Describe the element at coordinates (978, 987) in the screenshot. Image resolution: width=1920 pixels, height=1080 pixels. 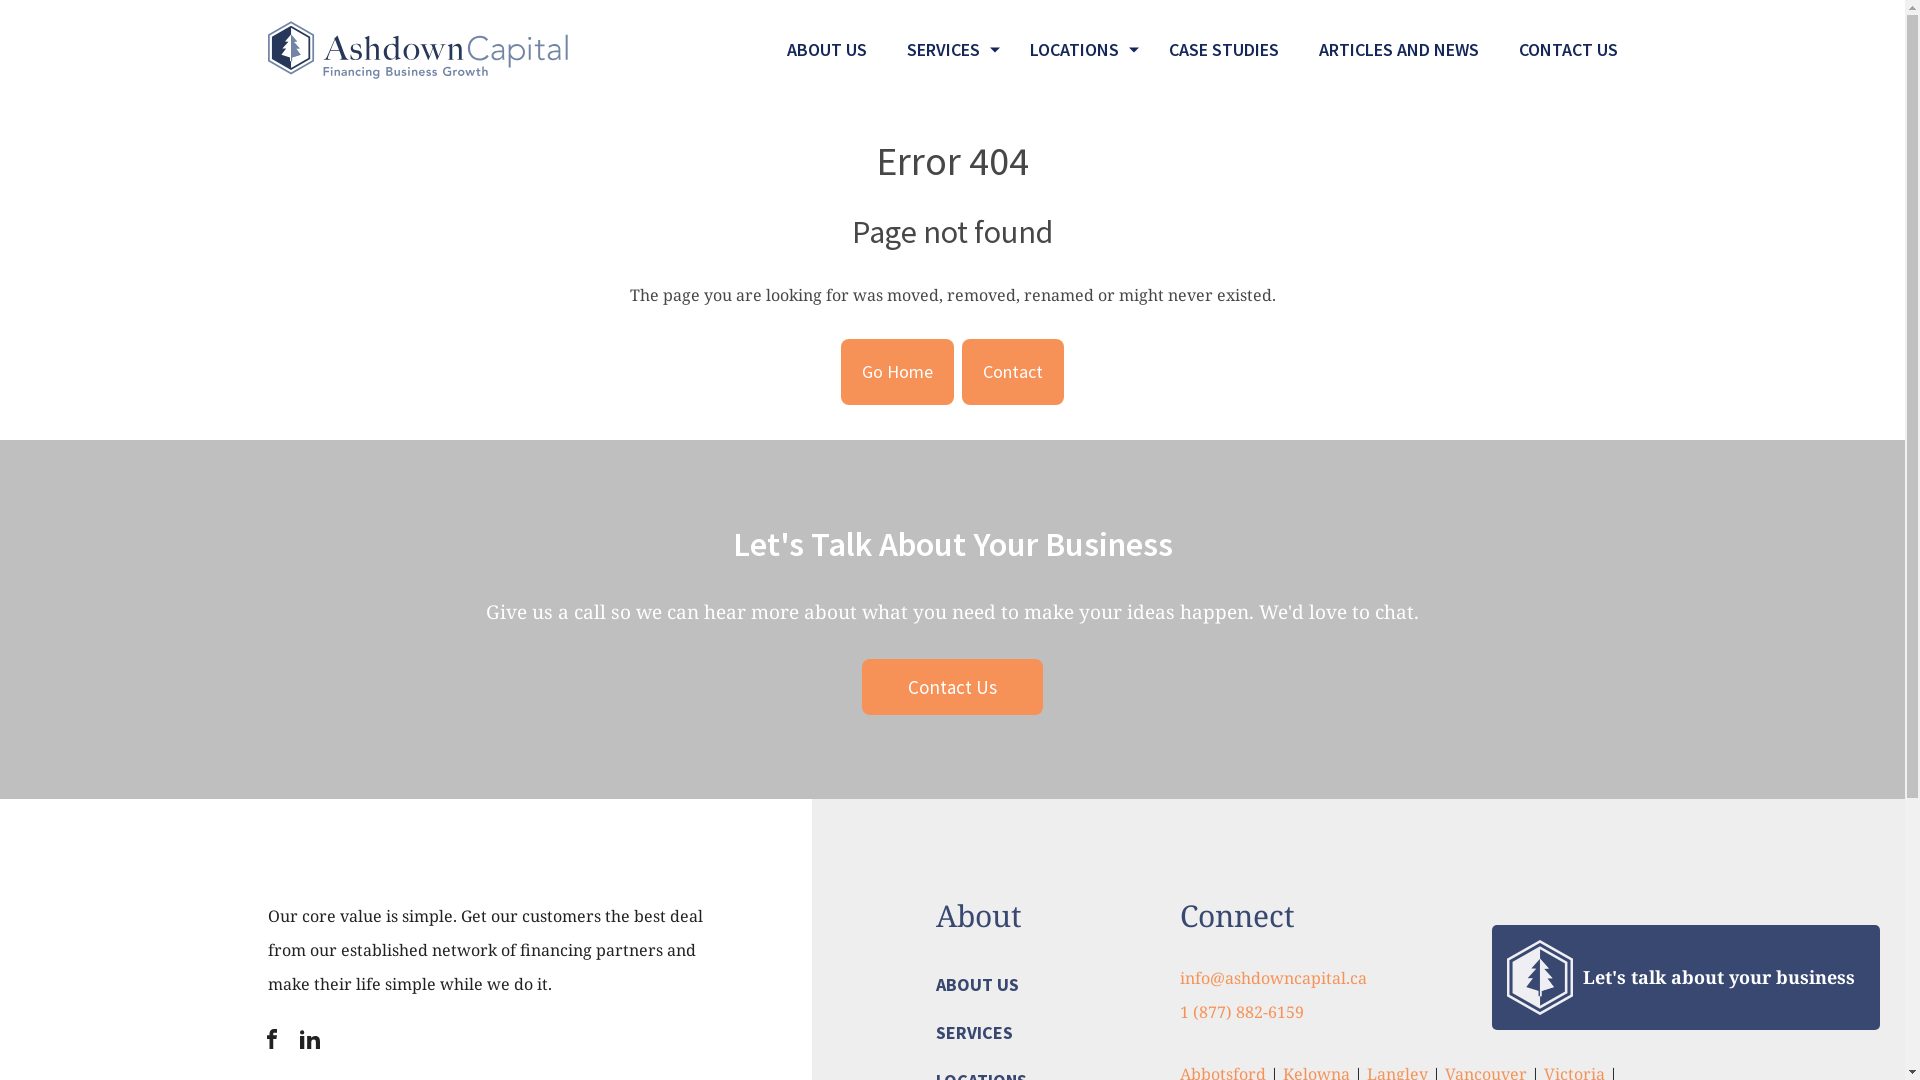
I see `ABOUT US` at that location.